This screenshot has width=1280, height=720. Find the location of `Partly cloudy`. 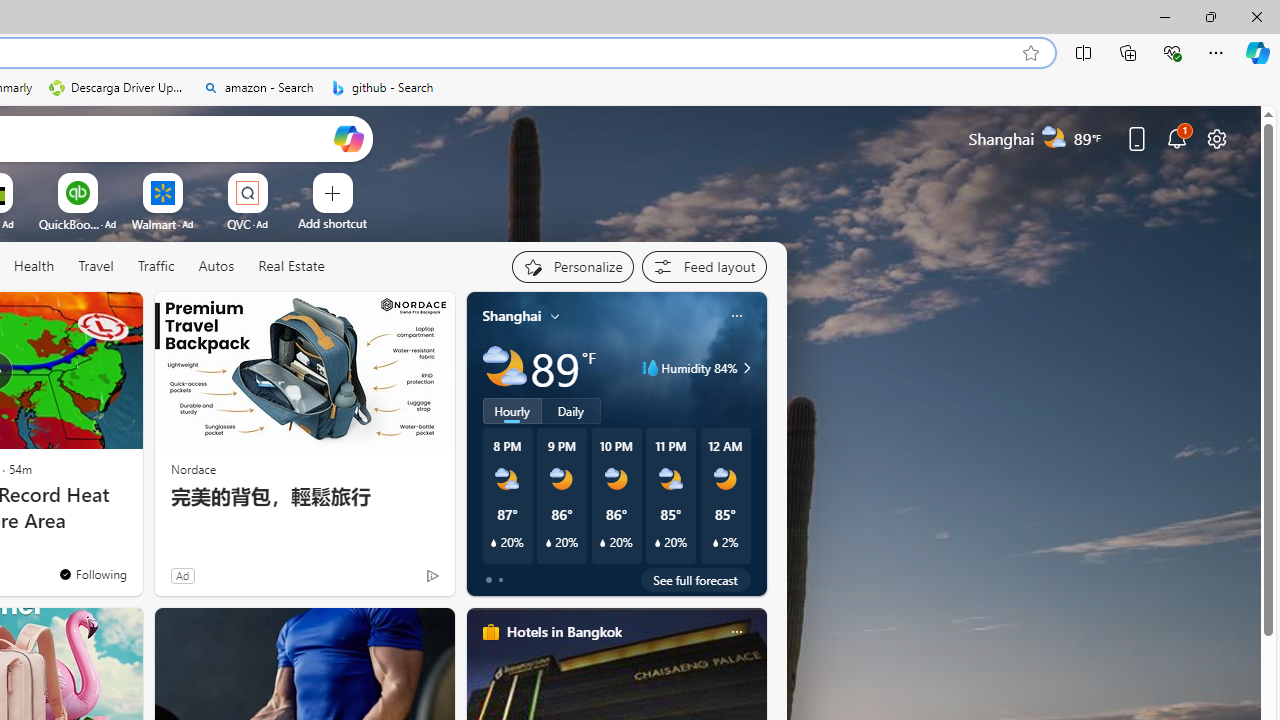

Partly cloudy is located at coordinates (504, 368).